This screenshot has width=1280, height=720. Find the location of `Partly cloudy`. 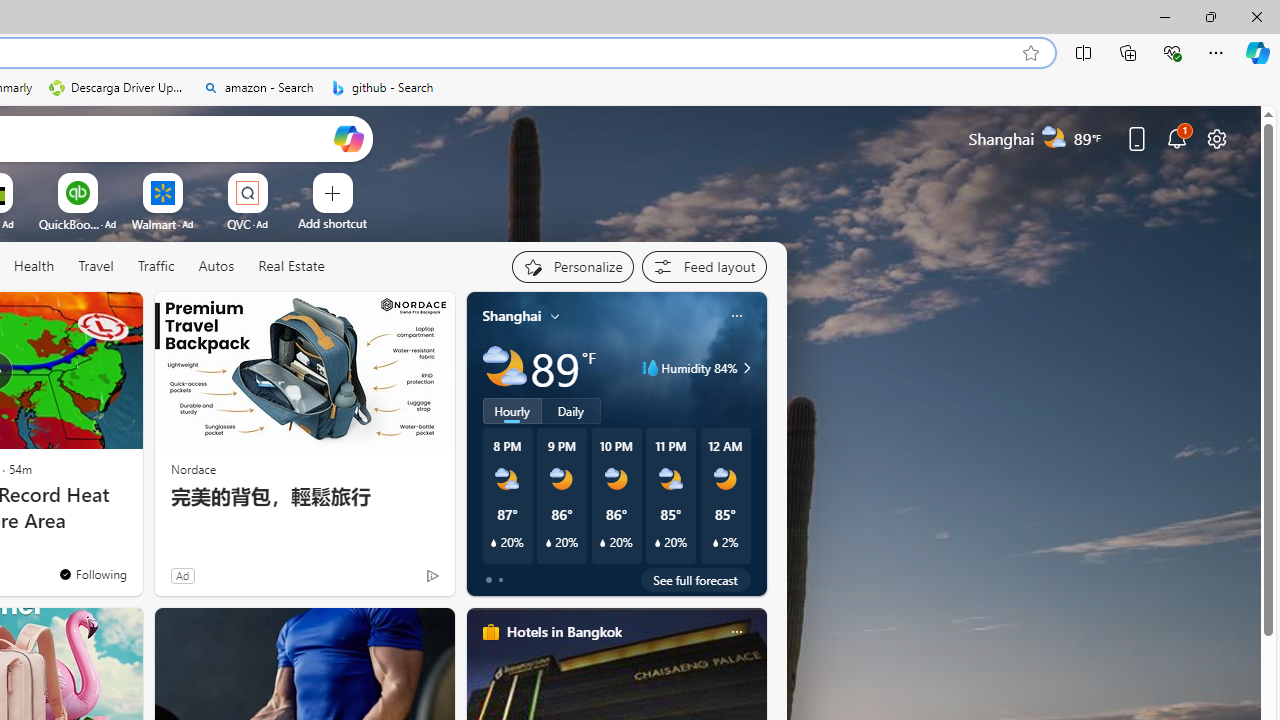

Partly cloudy is located at coordinates (504, 368).